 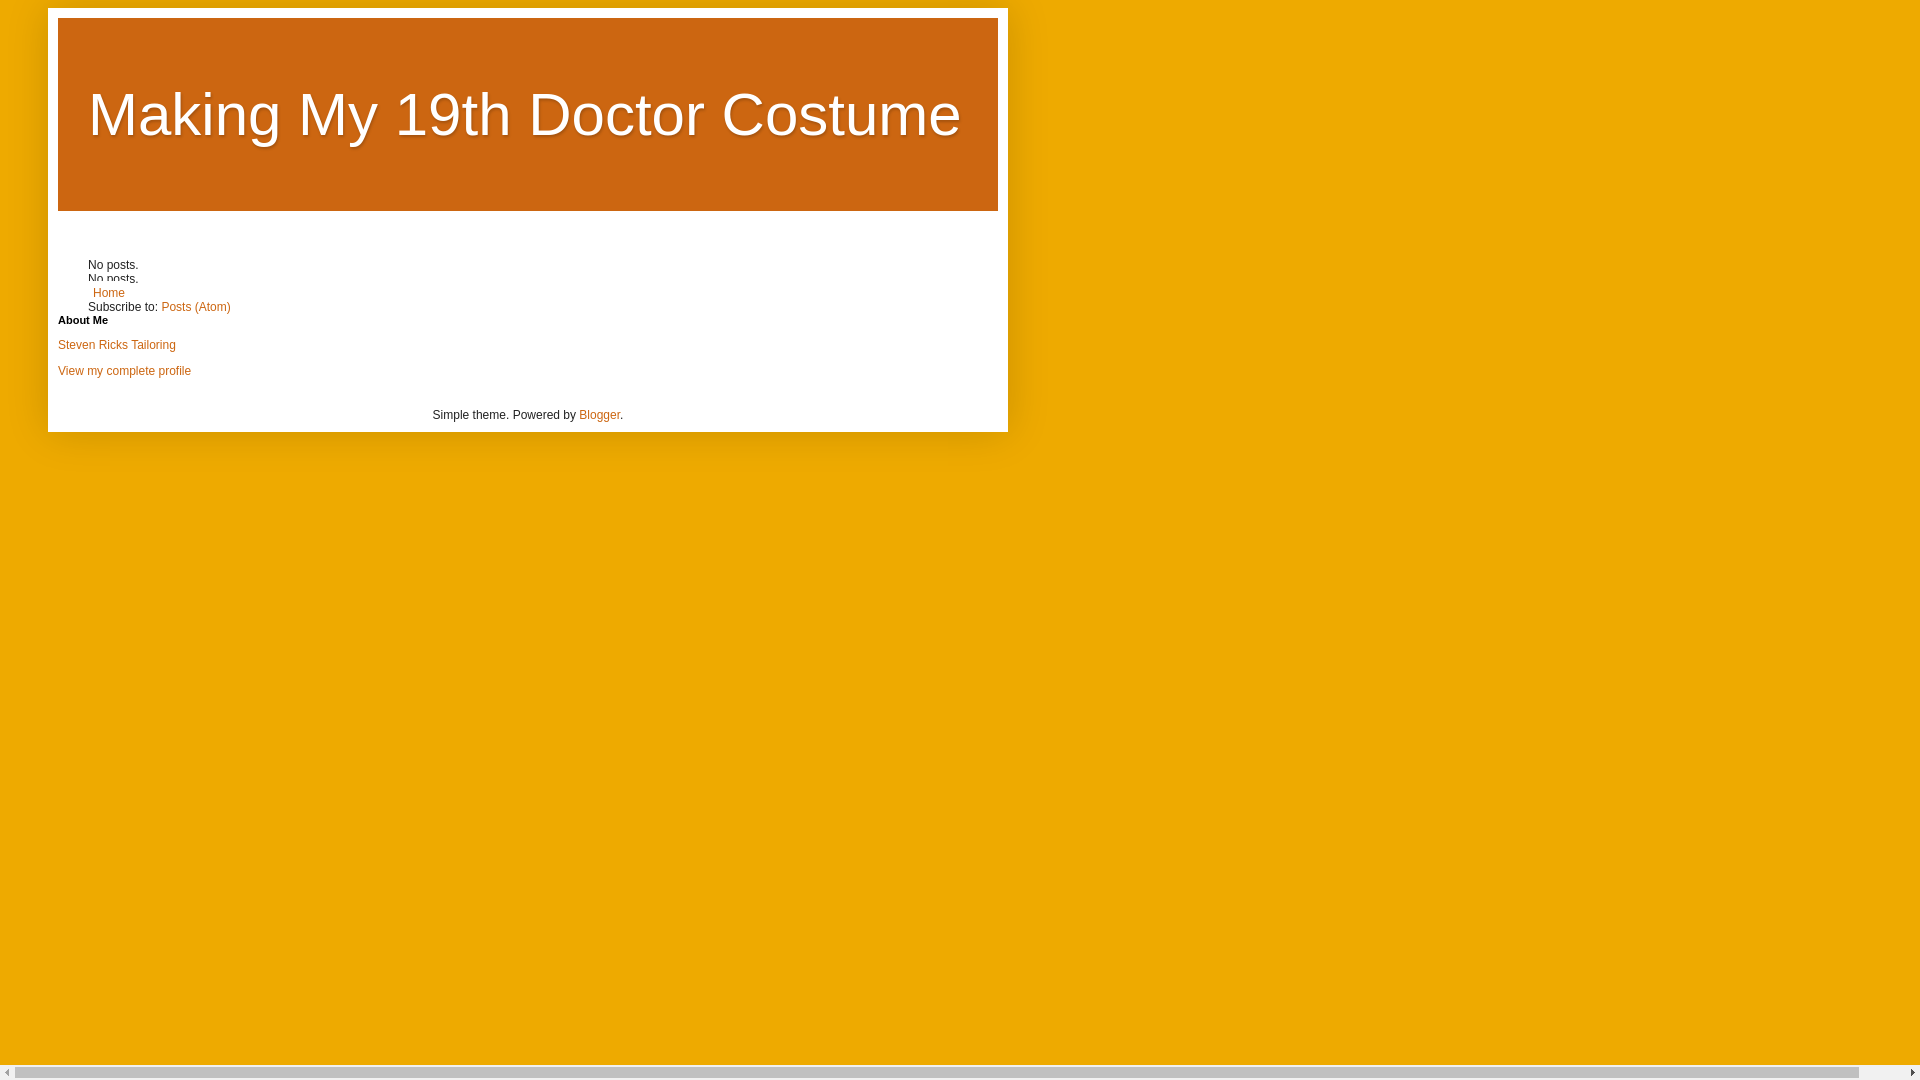 What do you see at coordinates (196, 307) in the screenshot?
I see `Posts (Atom)` at bounding box center [196, 307].